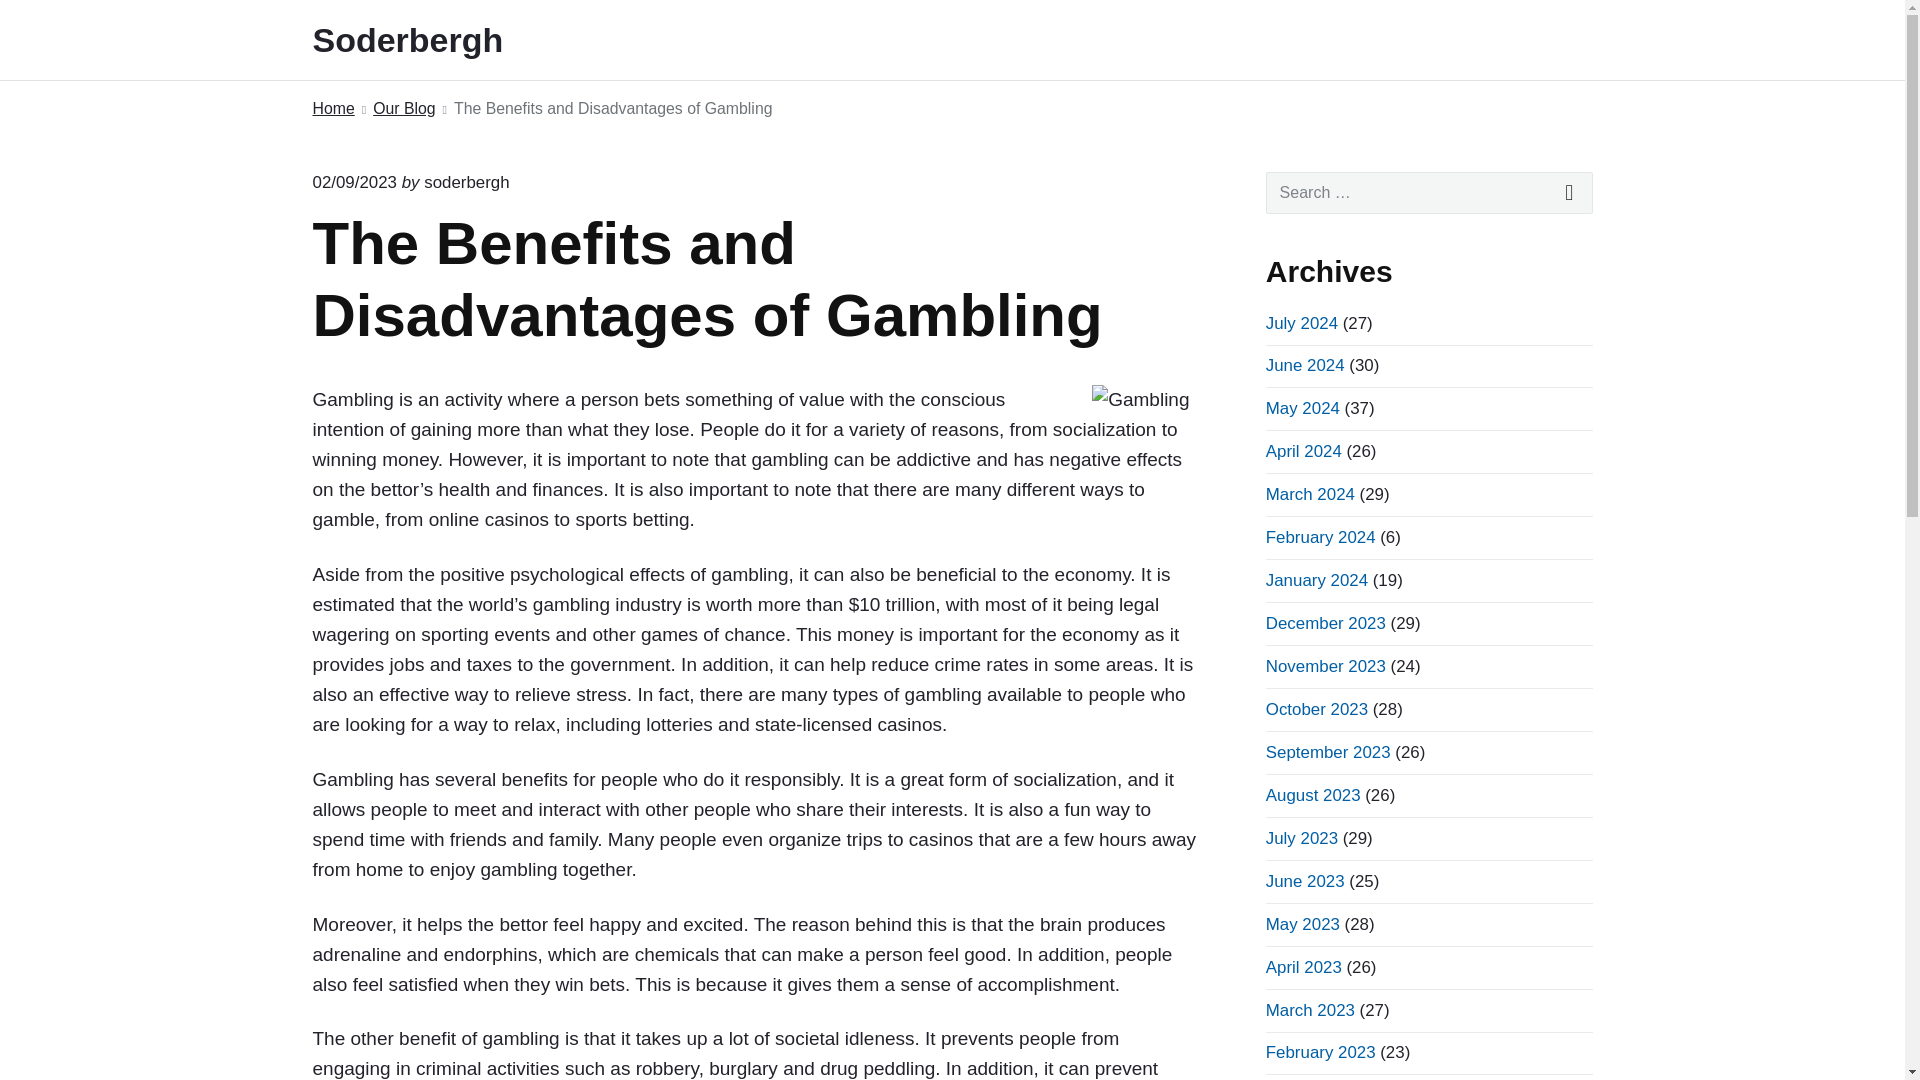 The height and width of the screenshot is (1080, 1920). I want to click on April 2023, so click(1304, 967).